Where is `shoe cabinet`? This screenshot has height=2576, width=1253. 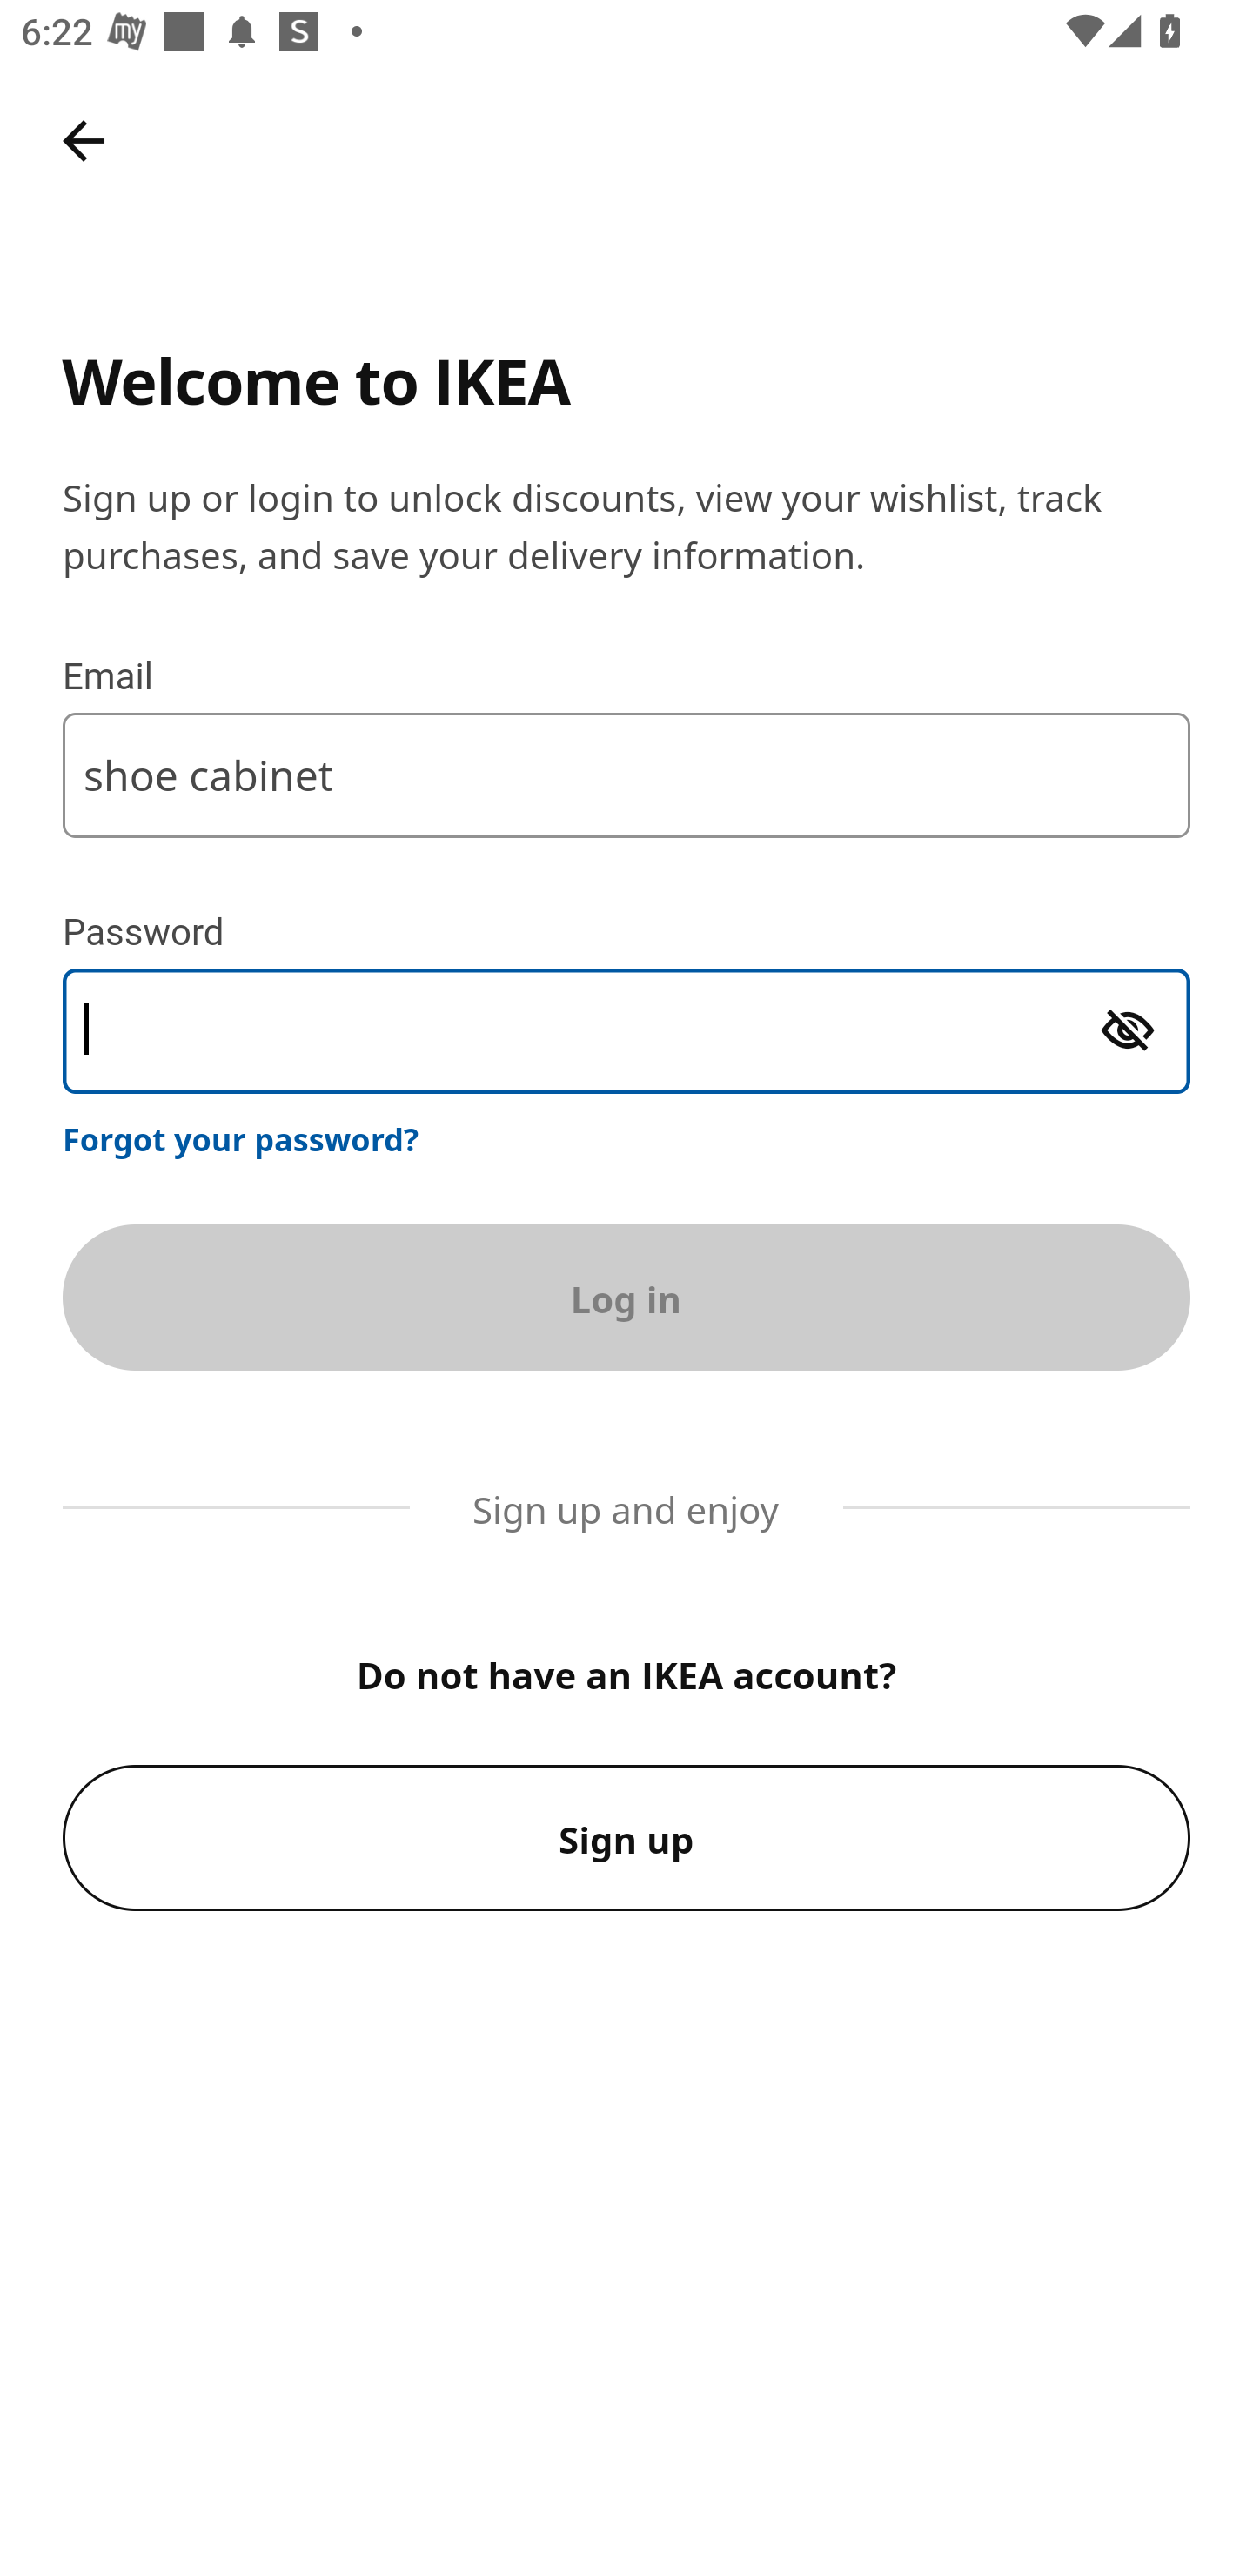
shoe cabinet is located at coordinates (626, 775).